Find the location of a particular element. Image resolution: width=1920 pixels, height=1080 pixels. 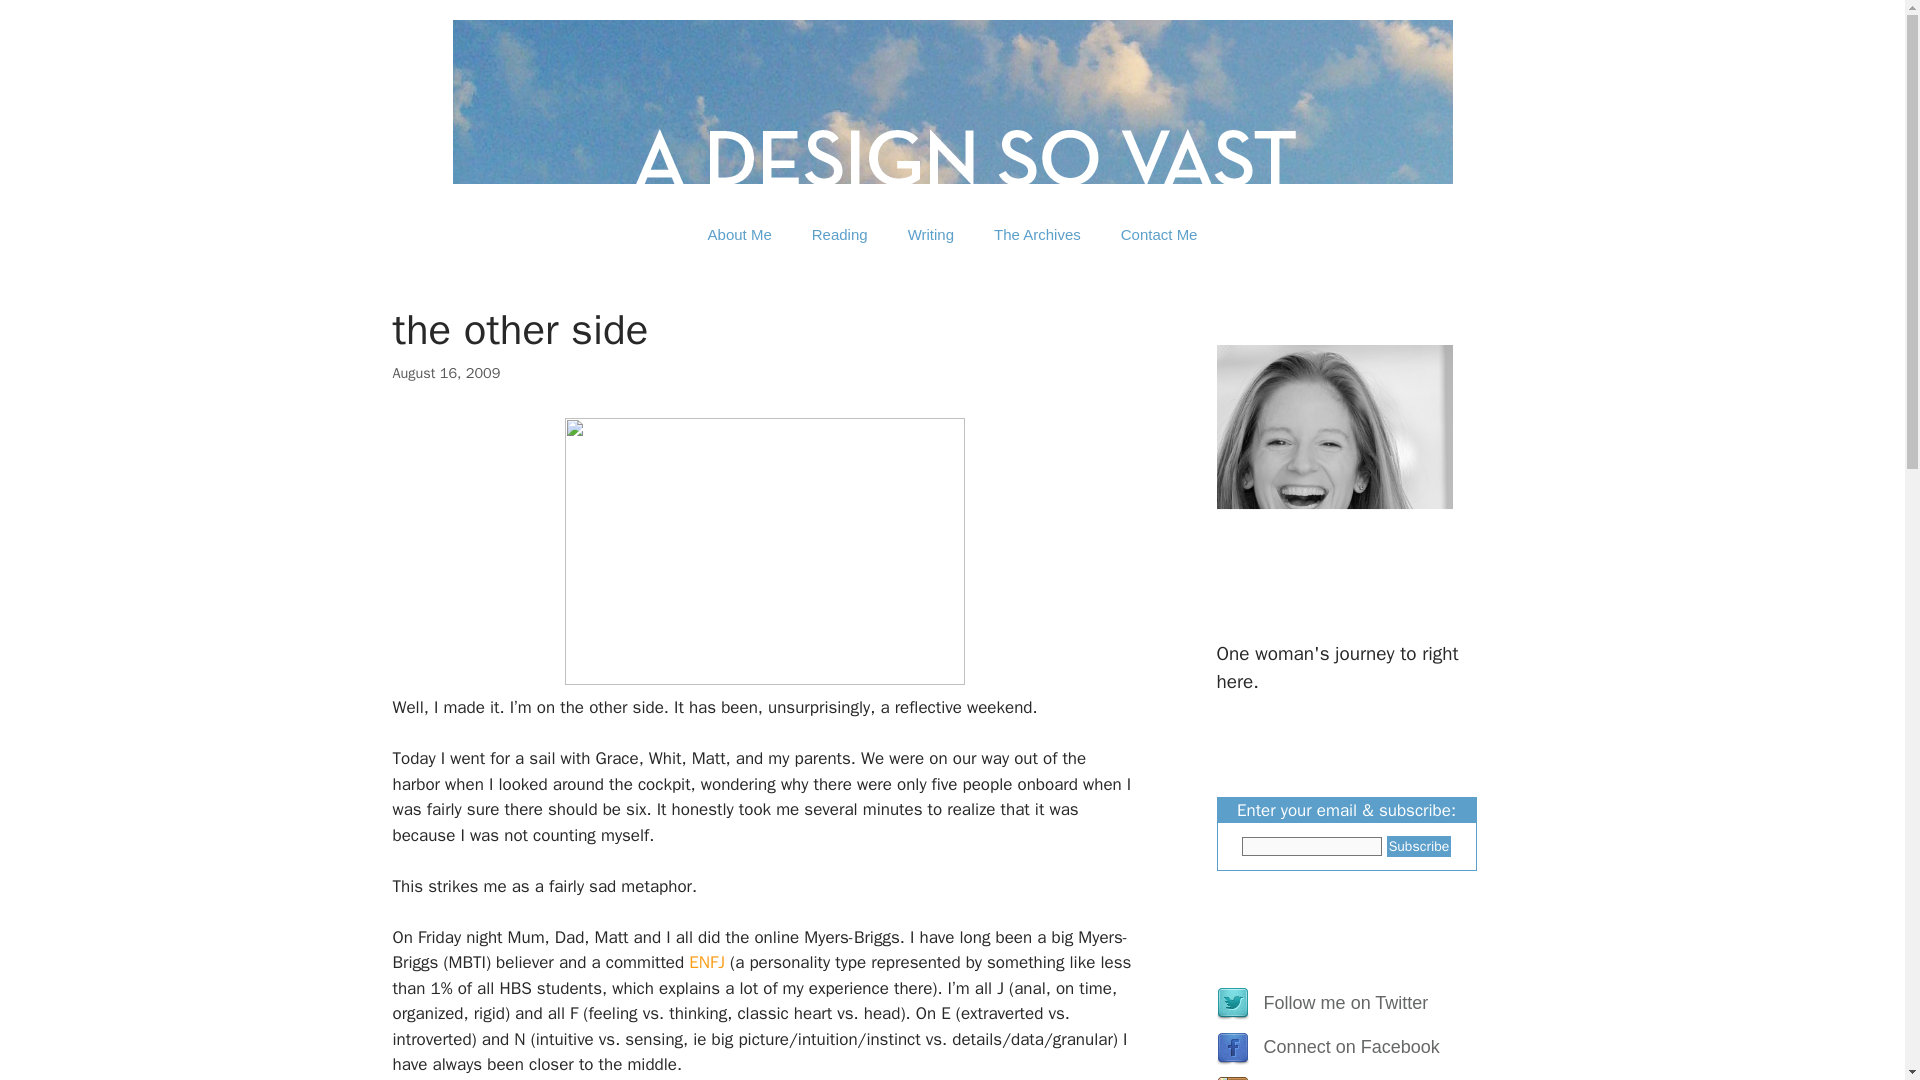

Reading is located at coordinates (839, 234).